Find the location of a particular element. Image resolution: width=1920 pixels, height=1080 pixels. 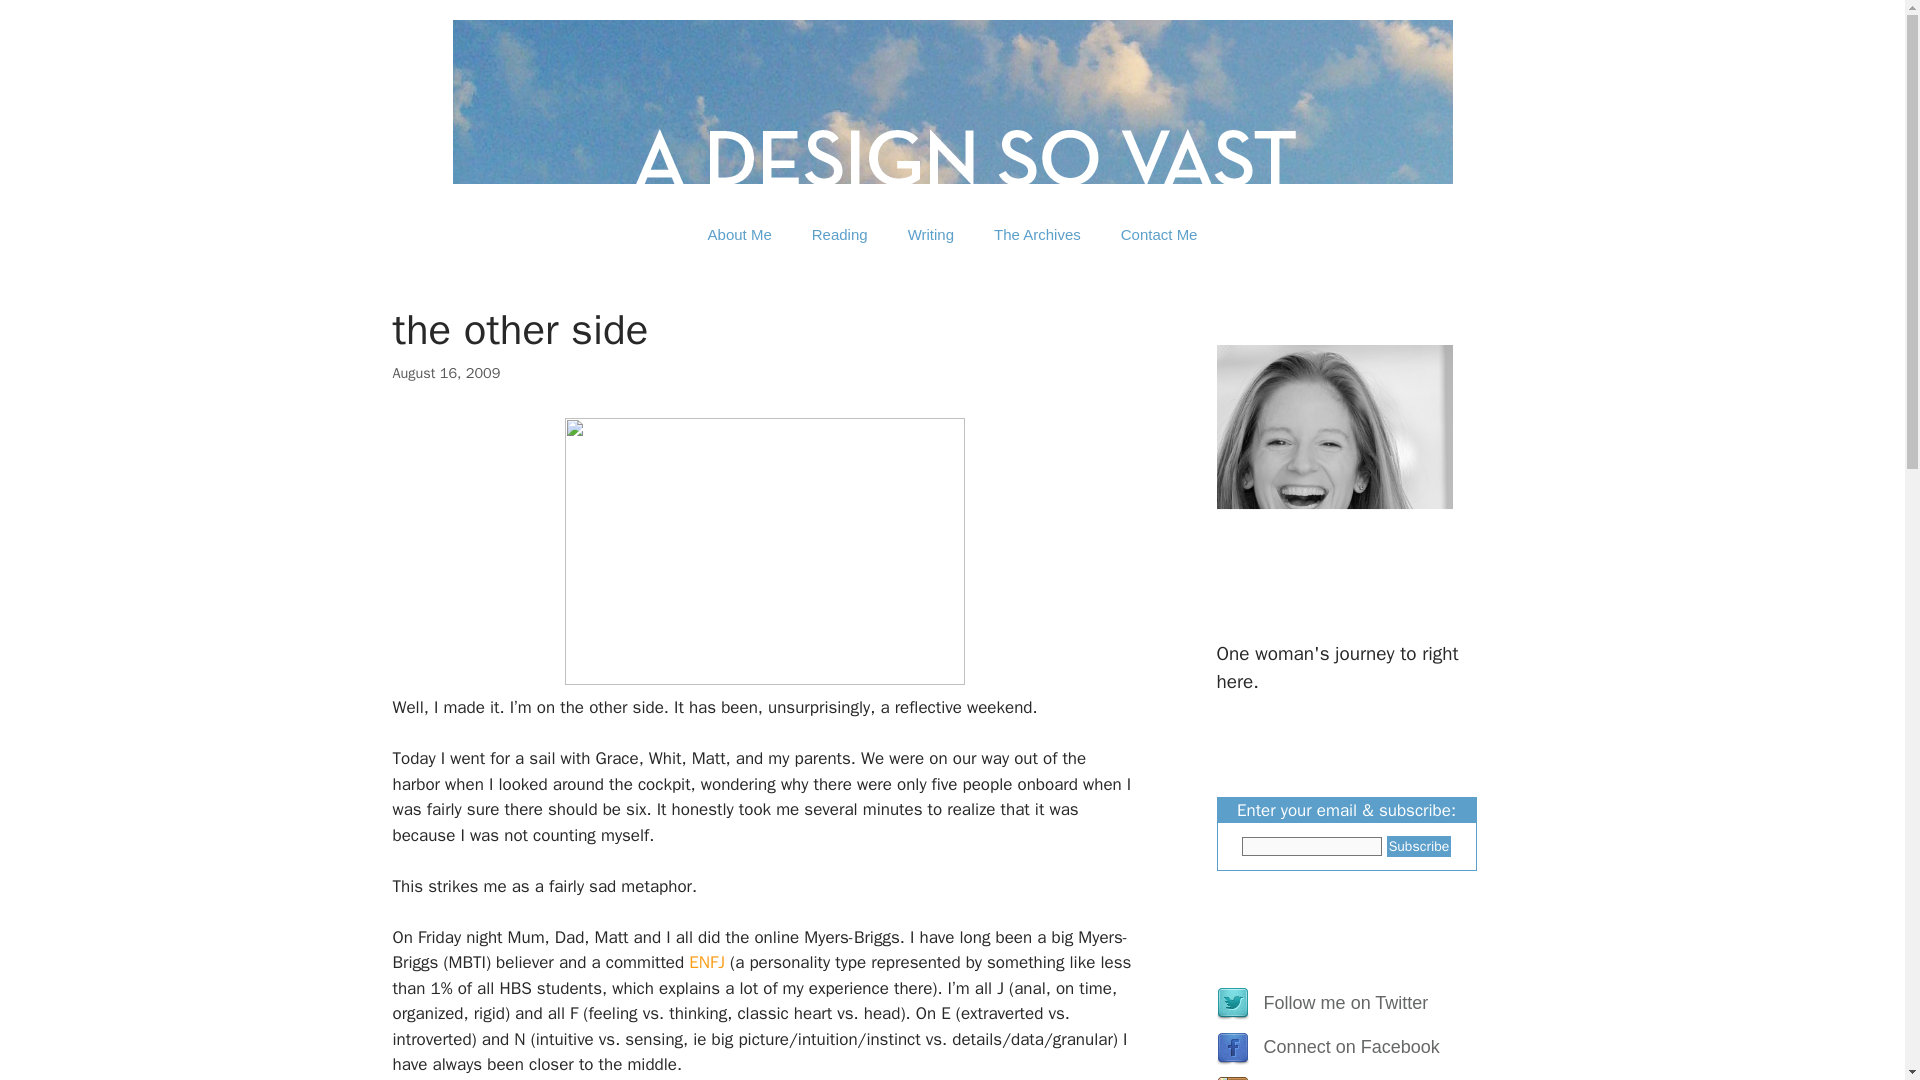

Reading is located at coordinates (839, 234).